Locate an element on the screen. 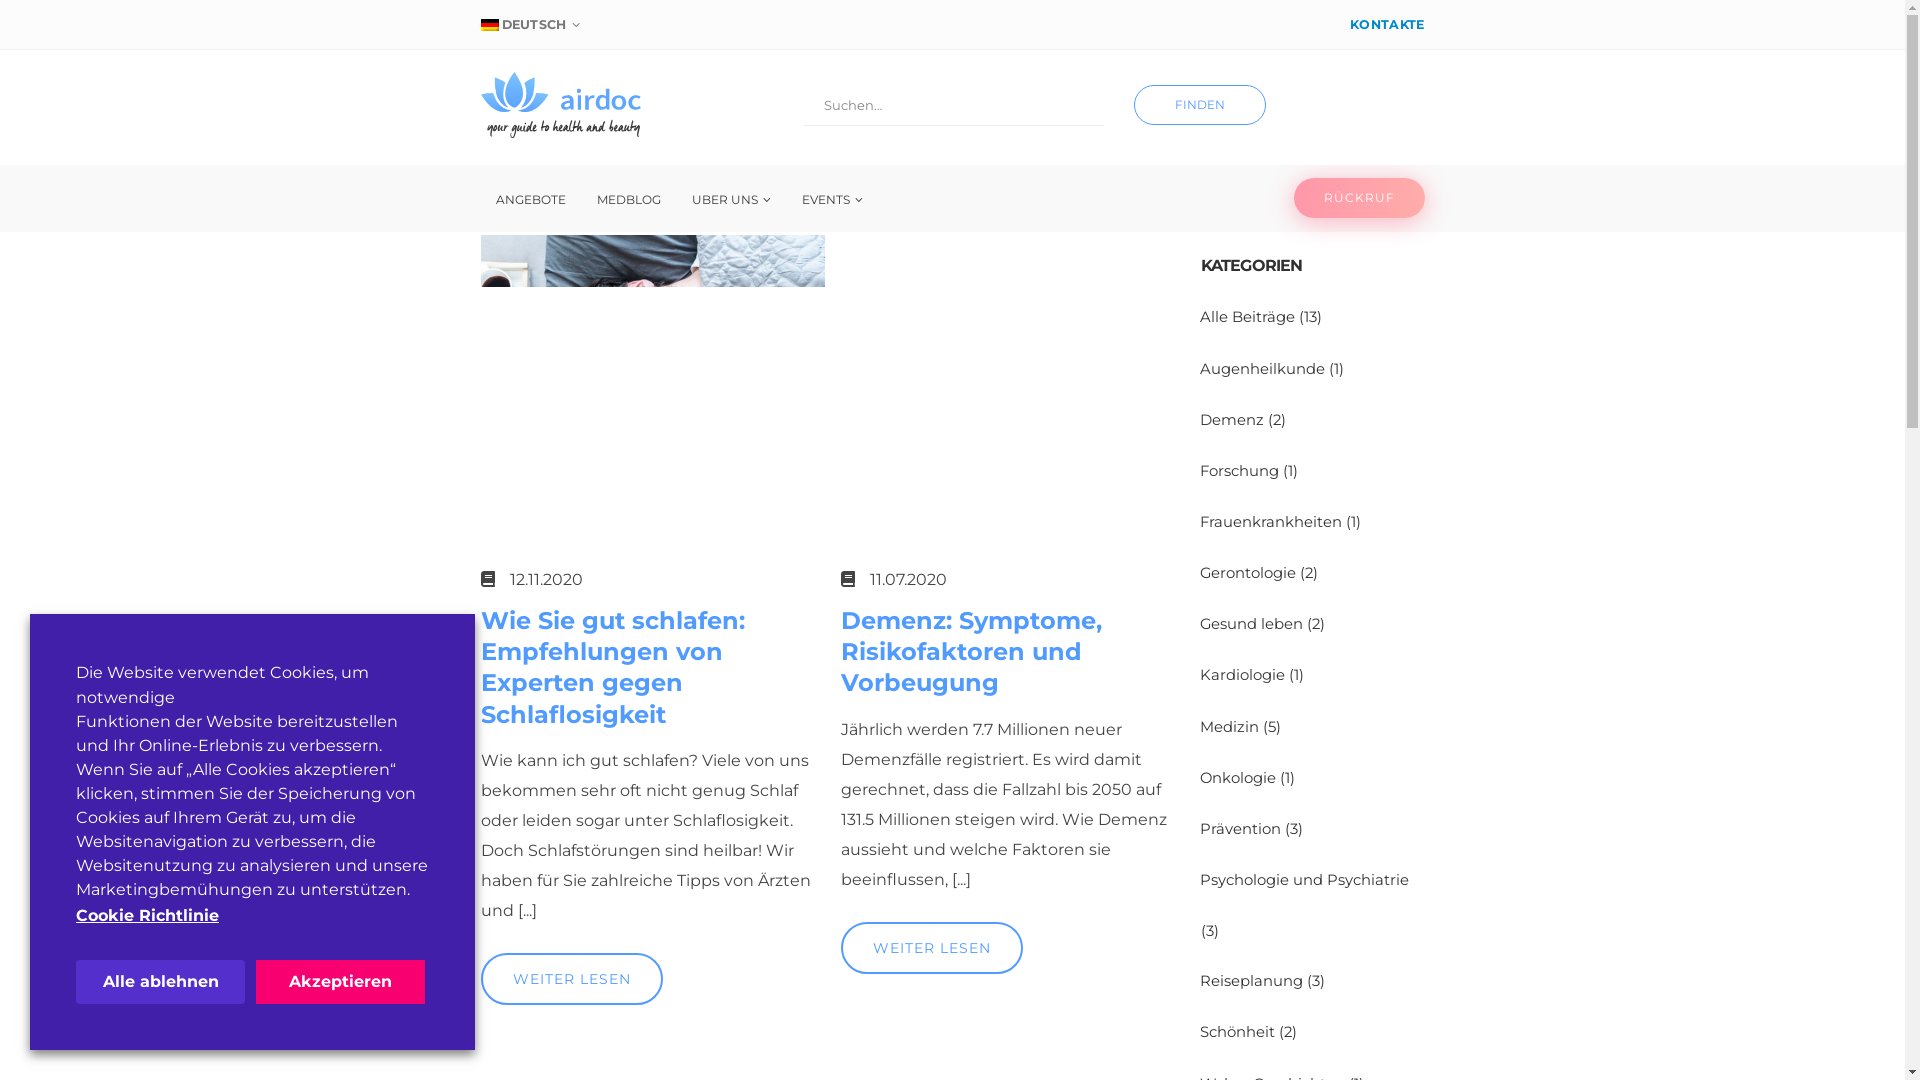  WEITER LESEN is located at coordinates (571, 979).